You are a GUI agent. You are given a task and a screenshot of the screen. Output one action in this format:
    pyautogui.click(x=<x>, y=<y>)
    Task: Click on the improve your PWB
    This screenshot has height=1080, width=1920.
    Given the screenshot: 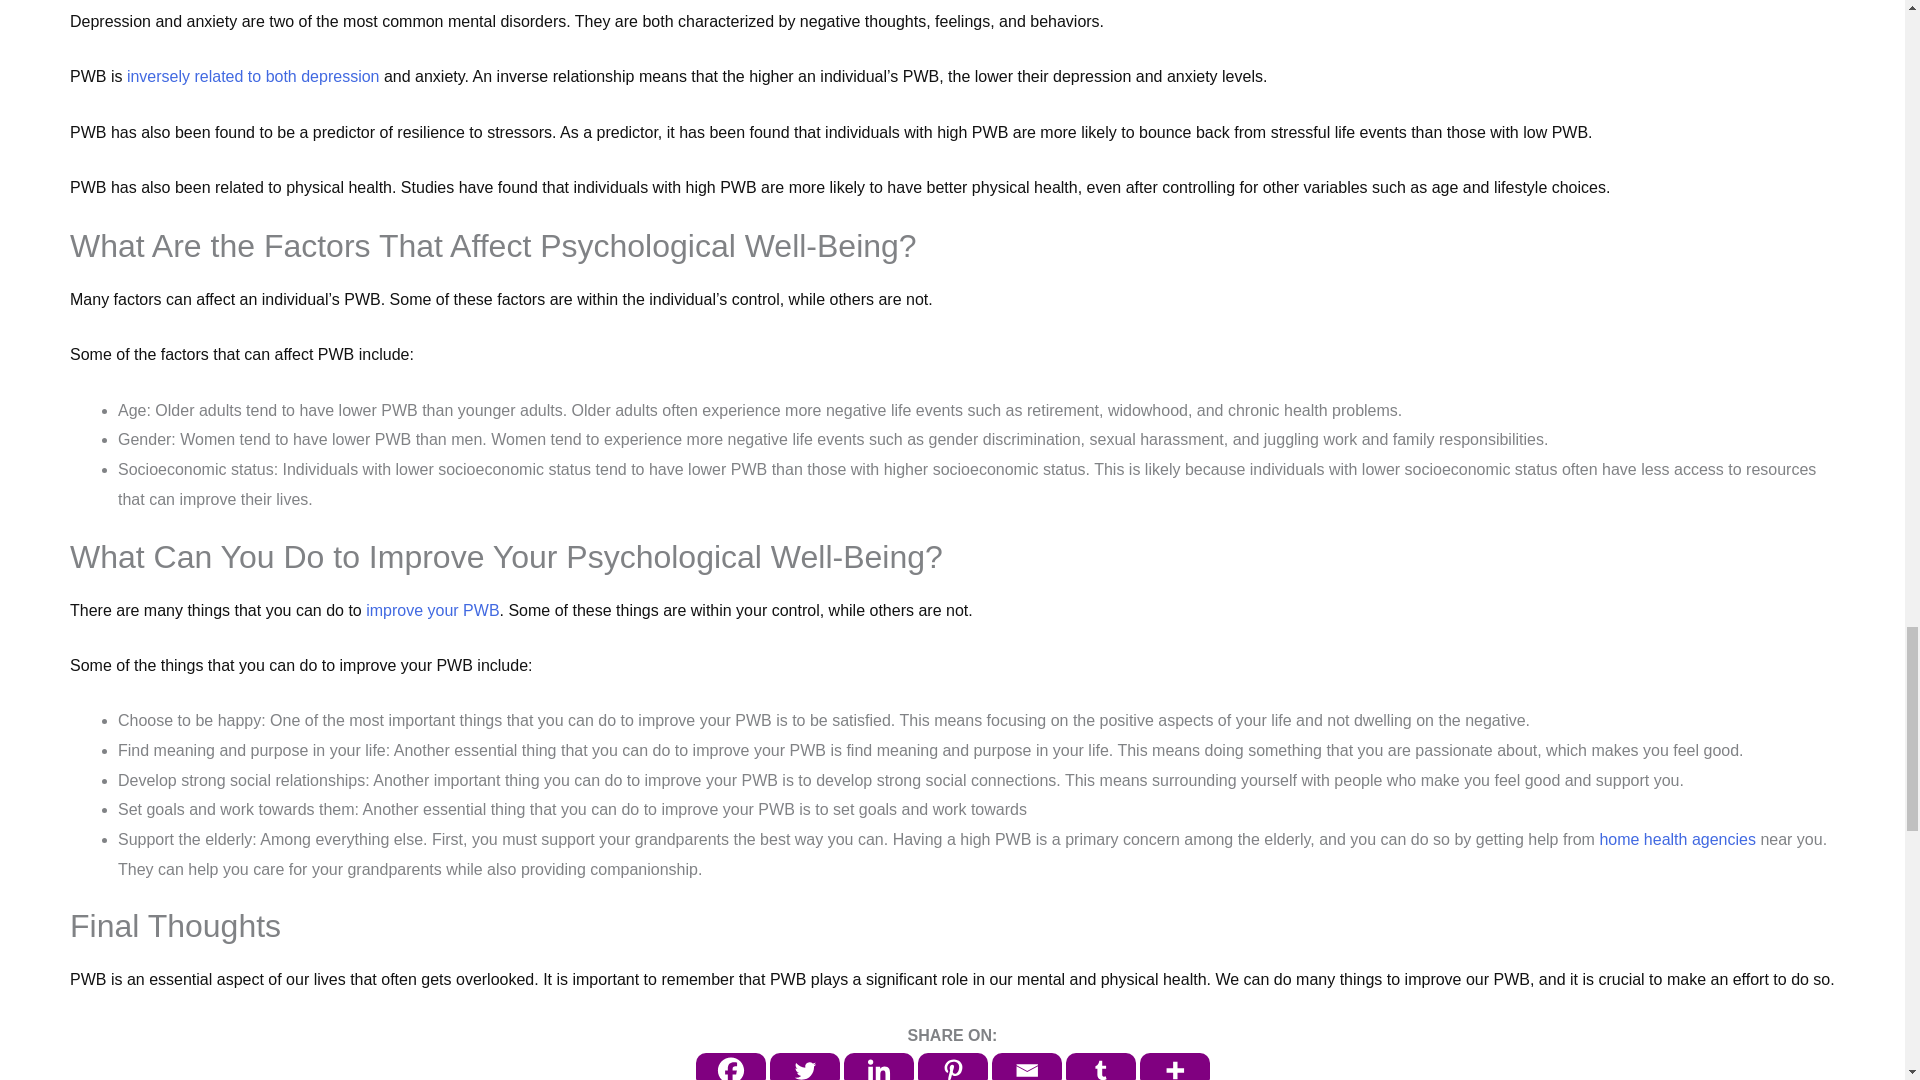 What is the action you would take?
    pyautogui.click(x=430, y=610)
    